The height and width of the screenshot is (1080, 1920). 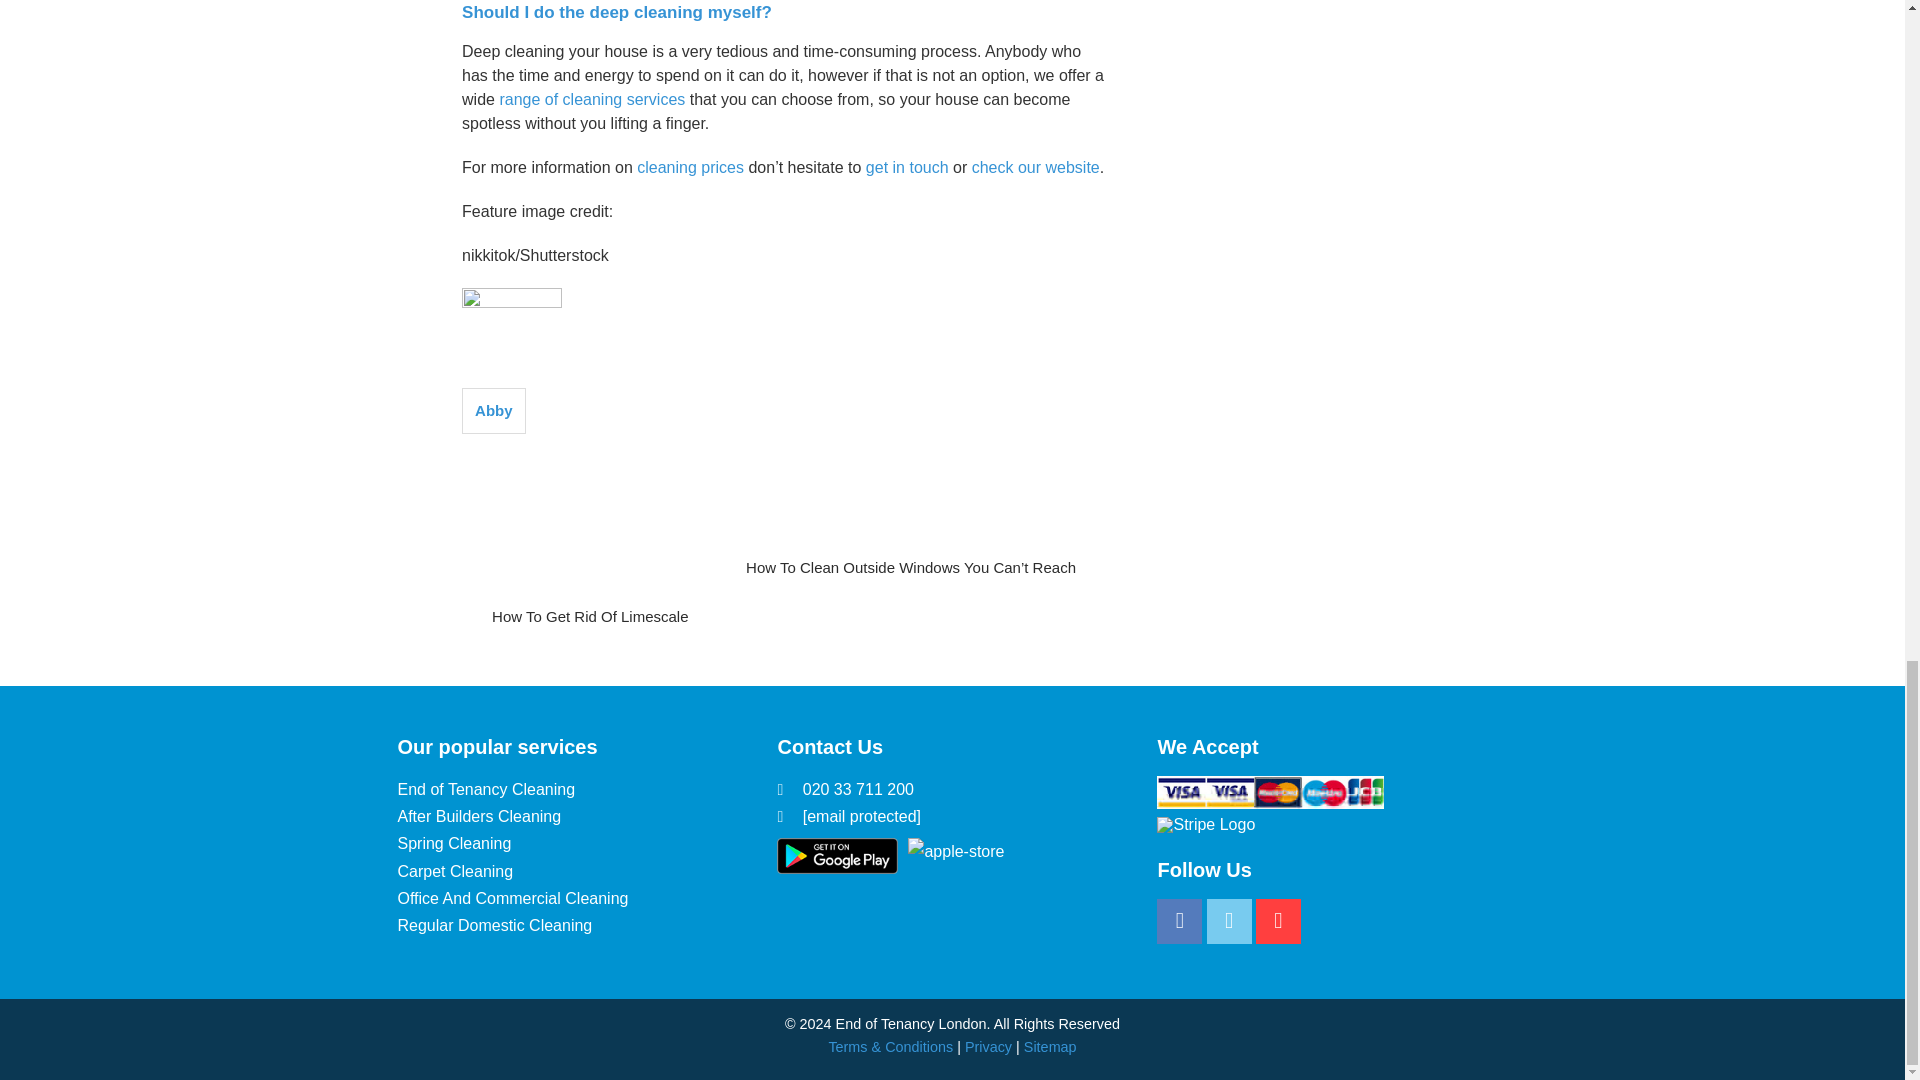 What do you see at coordinates (1278, 922) in the screenshot?
I see `Watch Our YouTube Videos` at bounding box center [1278, 922].